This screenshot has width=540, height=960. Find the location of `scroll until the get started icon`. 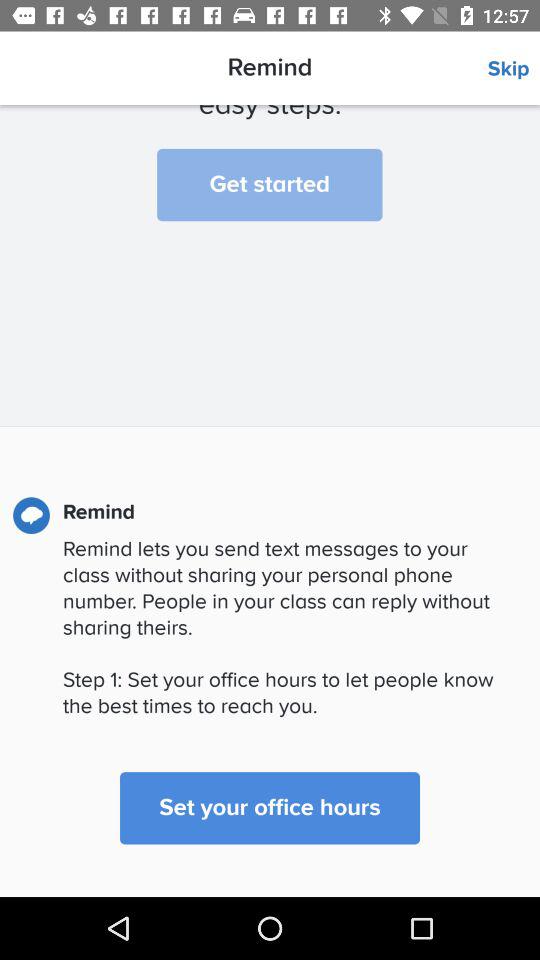

scroll until the get started icon is located at coordinates (270, 184).